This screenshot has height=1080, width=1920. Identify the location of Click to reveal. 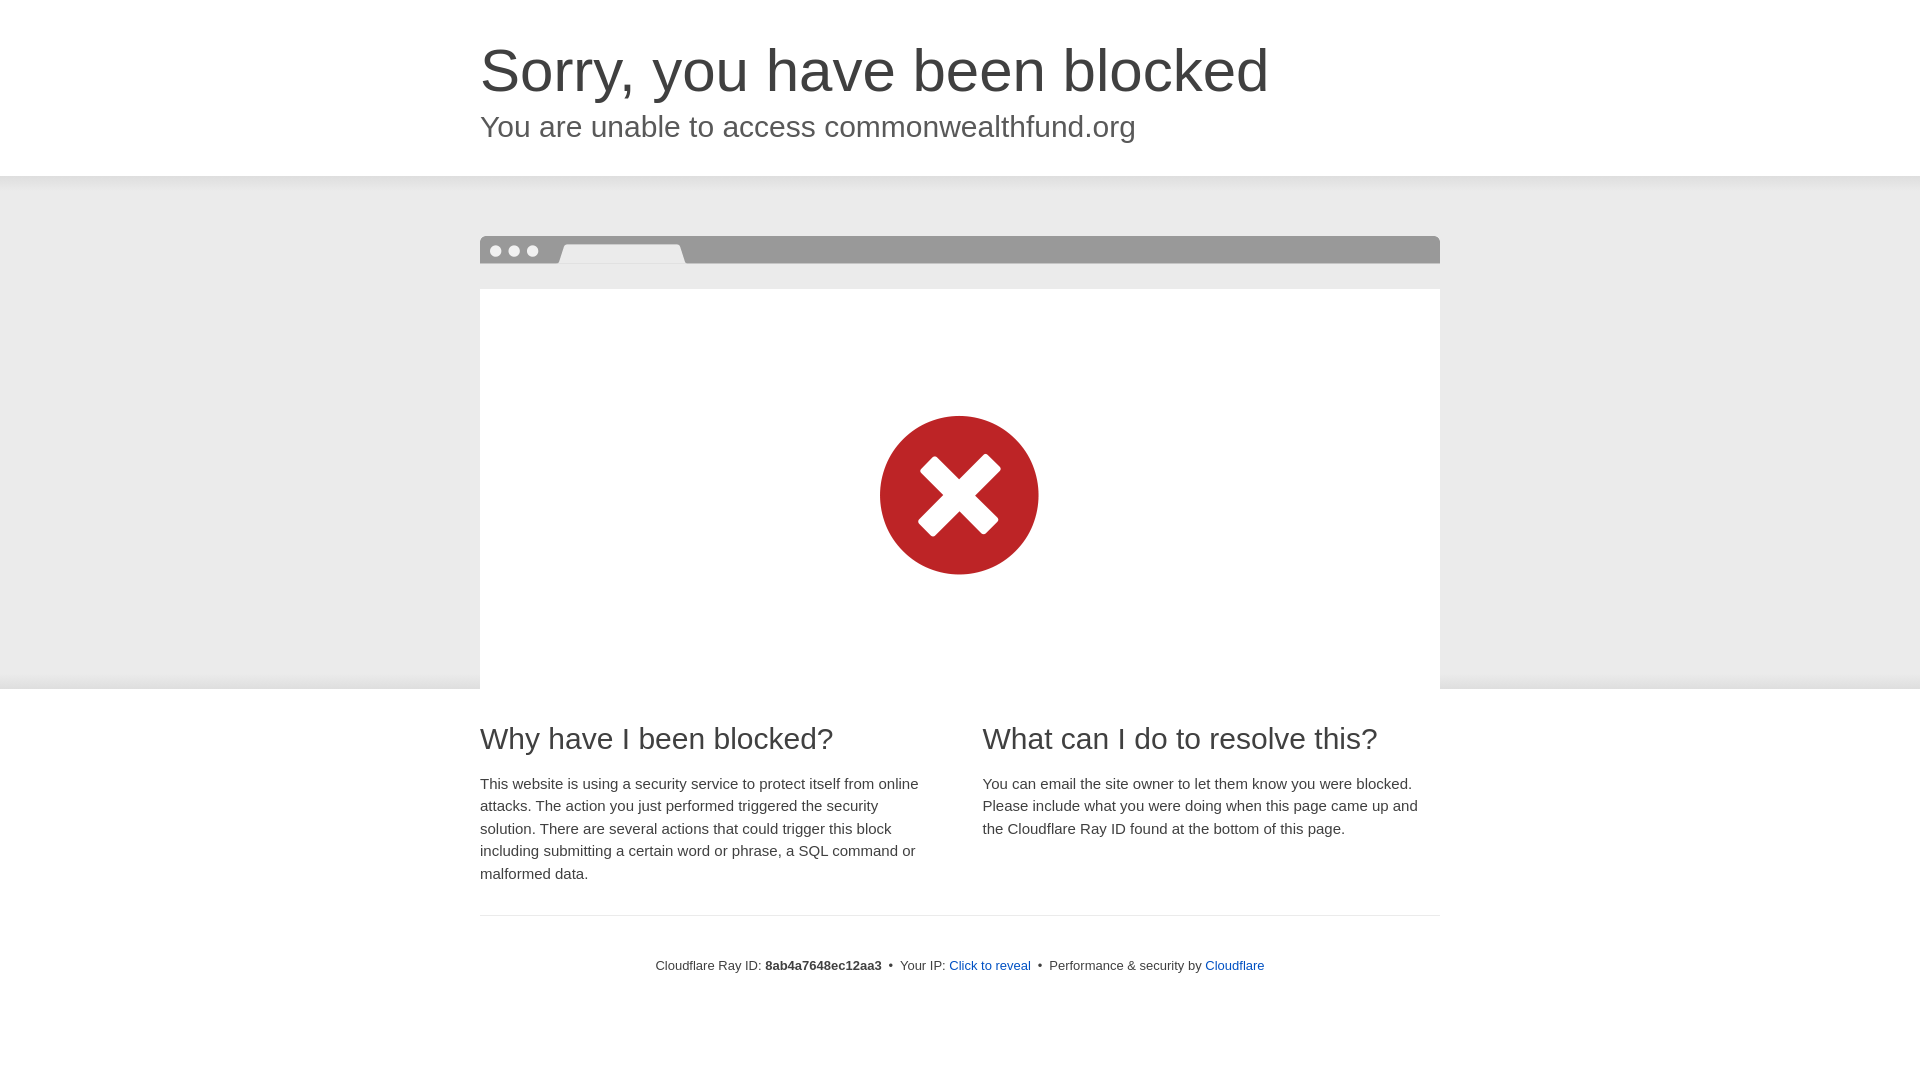
(990, 966).